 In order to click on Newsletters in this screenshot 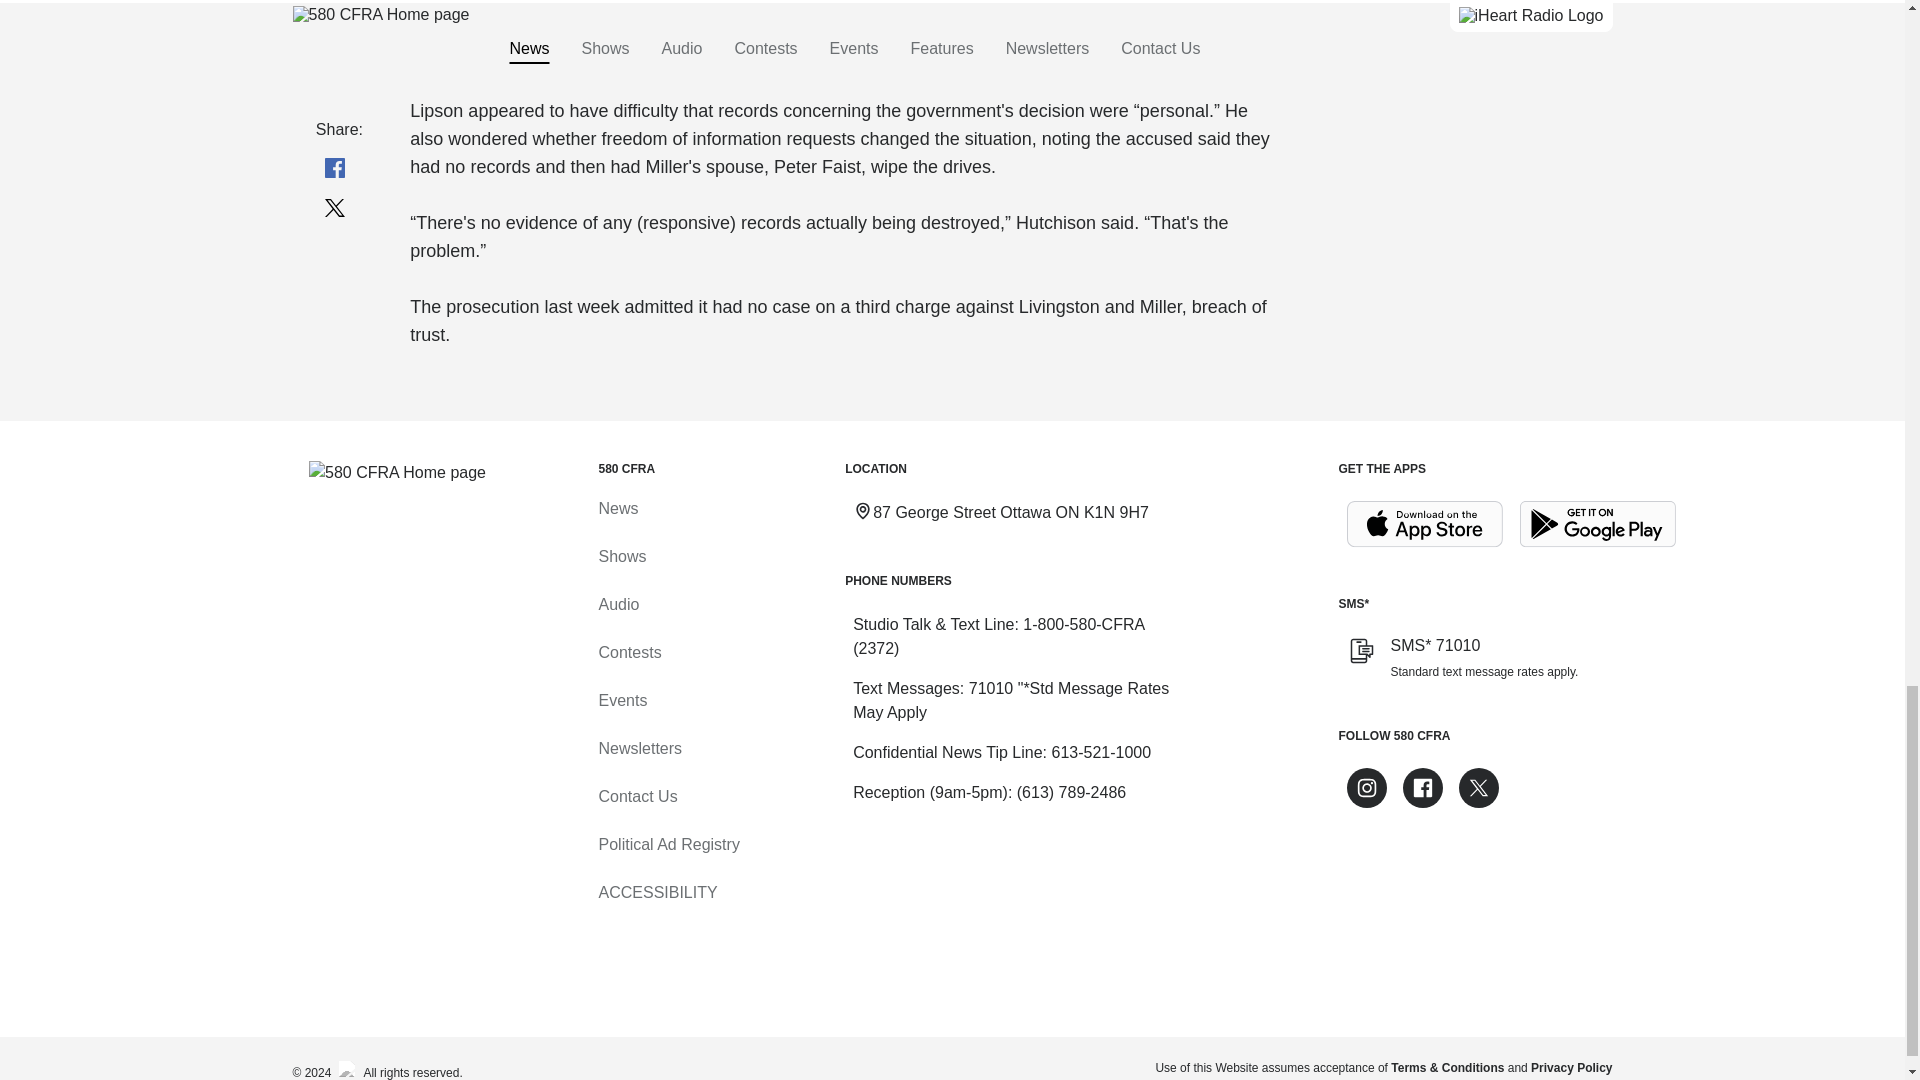, I will do `click(639, 748)`.